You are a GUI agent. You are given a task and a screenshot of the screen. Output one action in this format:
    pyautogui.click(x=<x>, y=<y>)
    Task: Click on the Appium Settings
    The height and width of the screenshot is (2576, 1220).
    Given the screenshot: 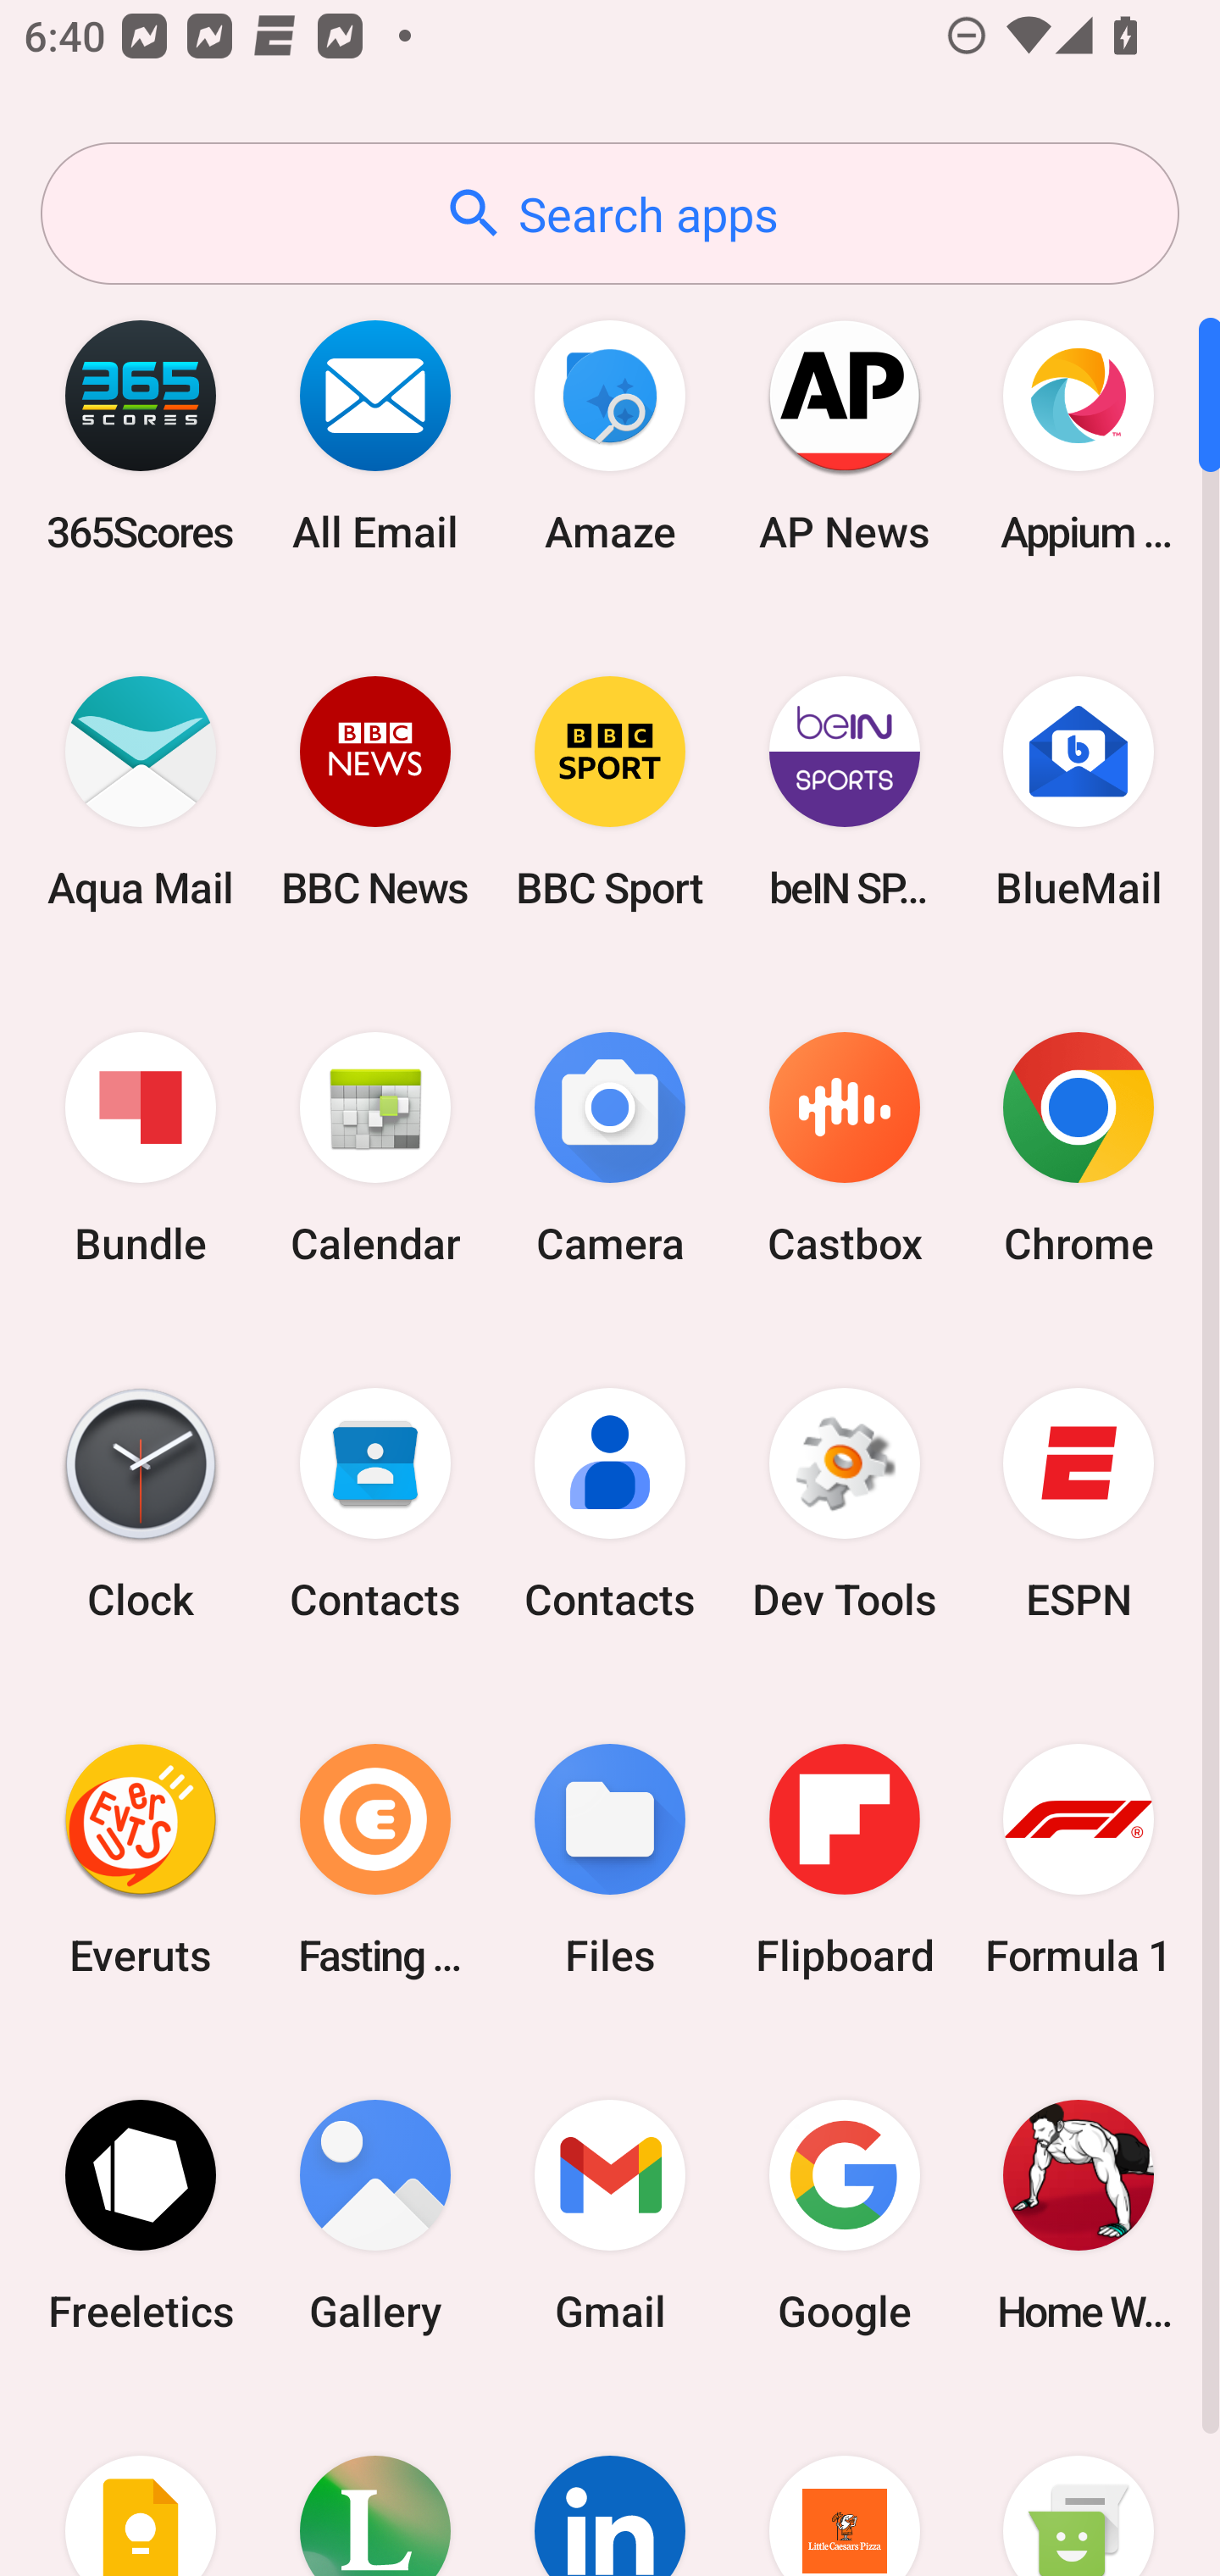 What is the action you would take?
    pyautogui.click(x=1079, y=436)
    